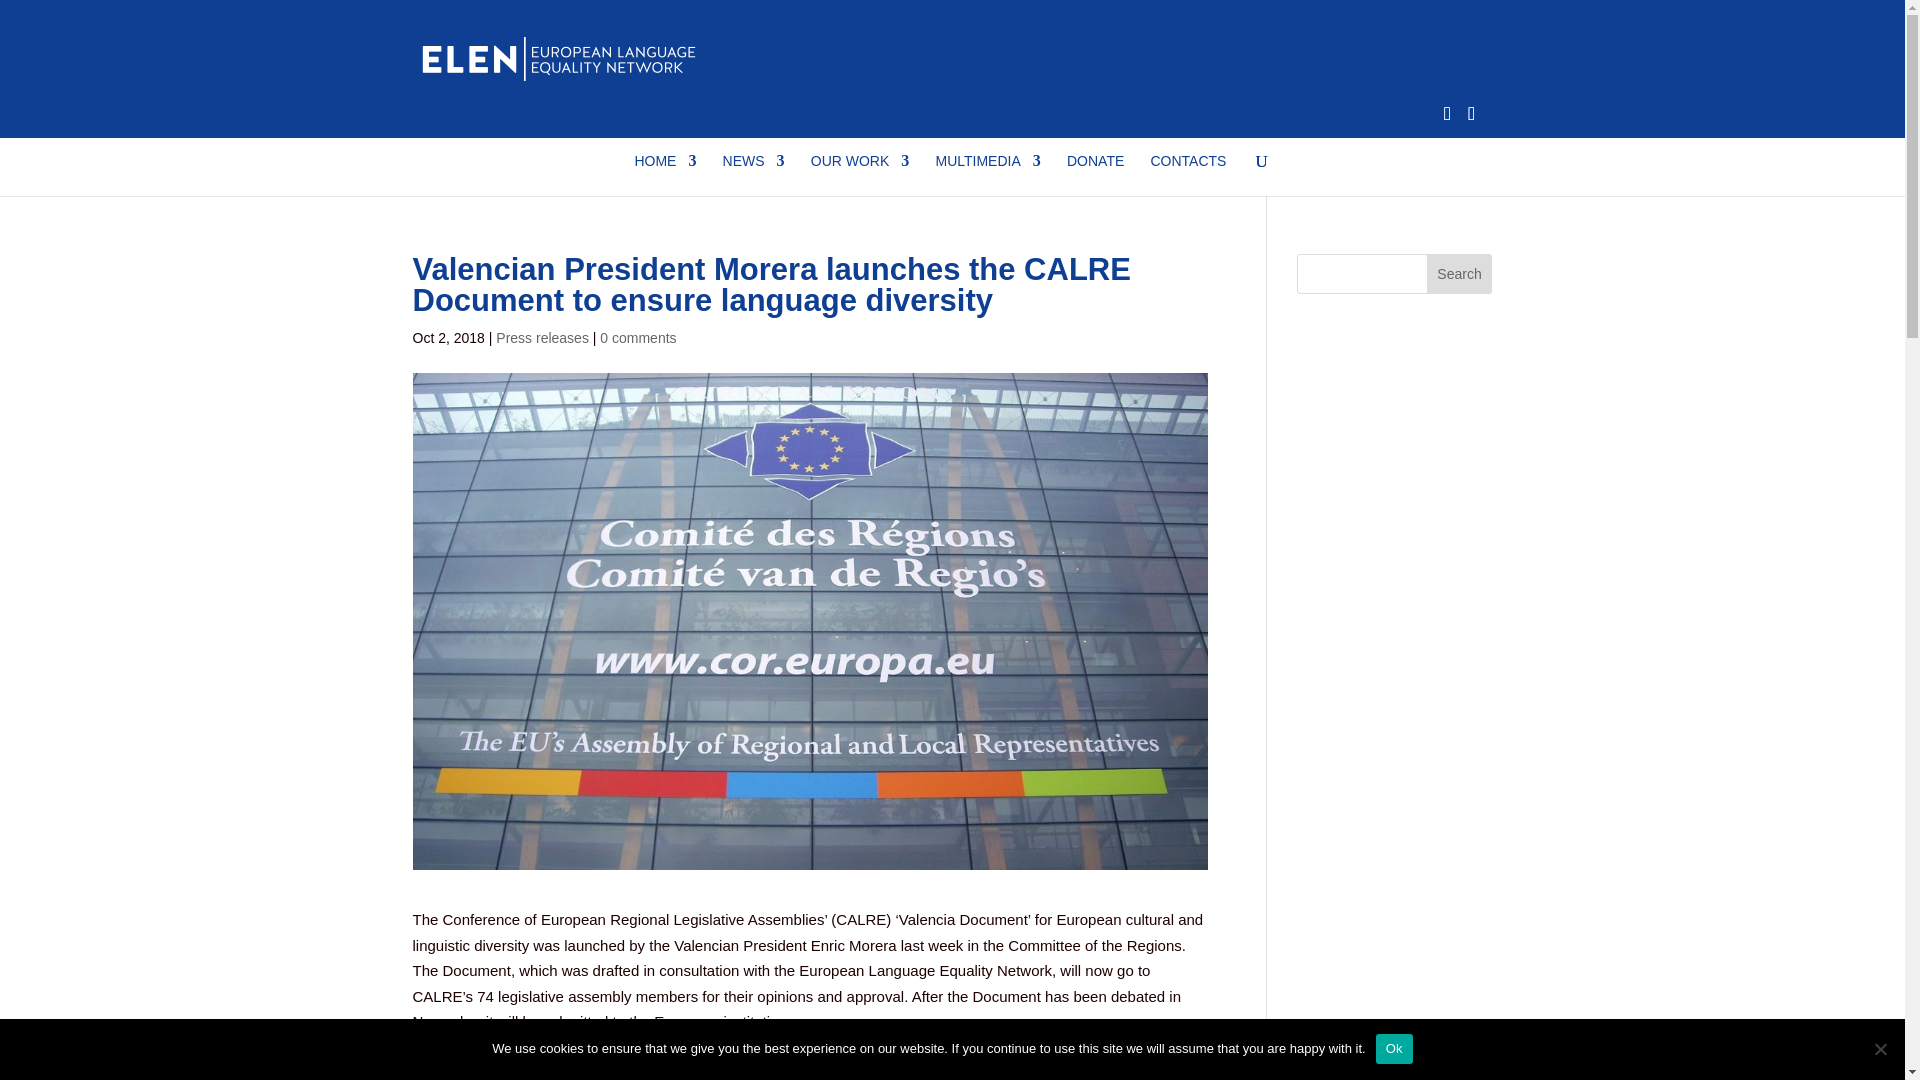 This screenshot has height=1080, width=1920. What do you see at coordinates (1188, 174) in the screenshot?
I see `CONTACTS` at bounding box center [1188, 174].